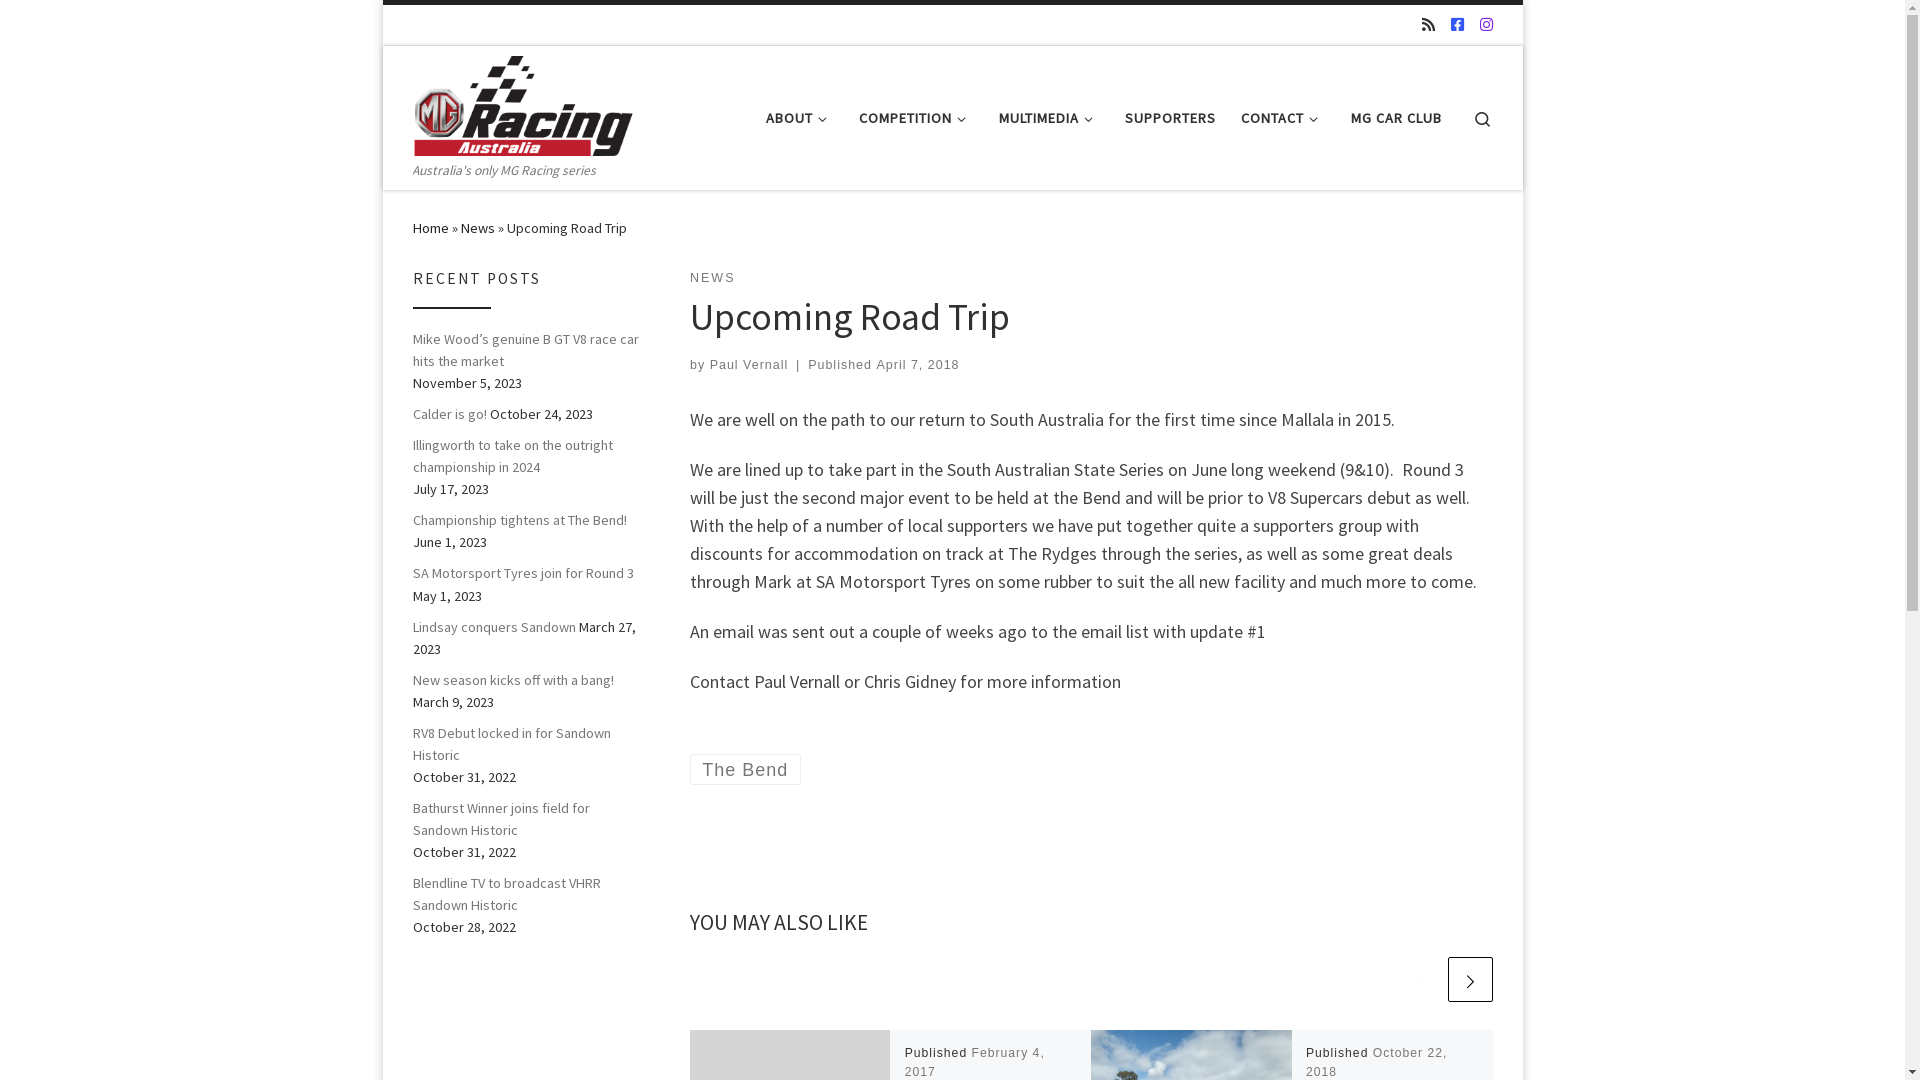 This screenshot has width=1920, height=1080. I want to click on MULTIMEDIA, so click(1049, 118).